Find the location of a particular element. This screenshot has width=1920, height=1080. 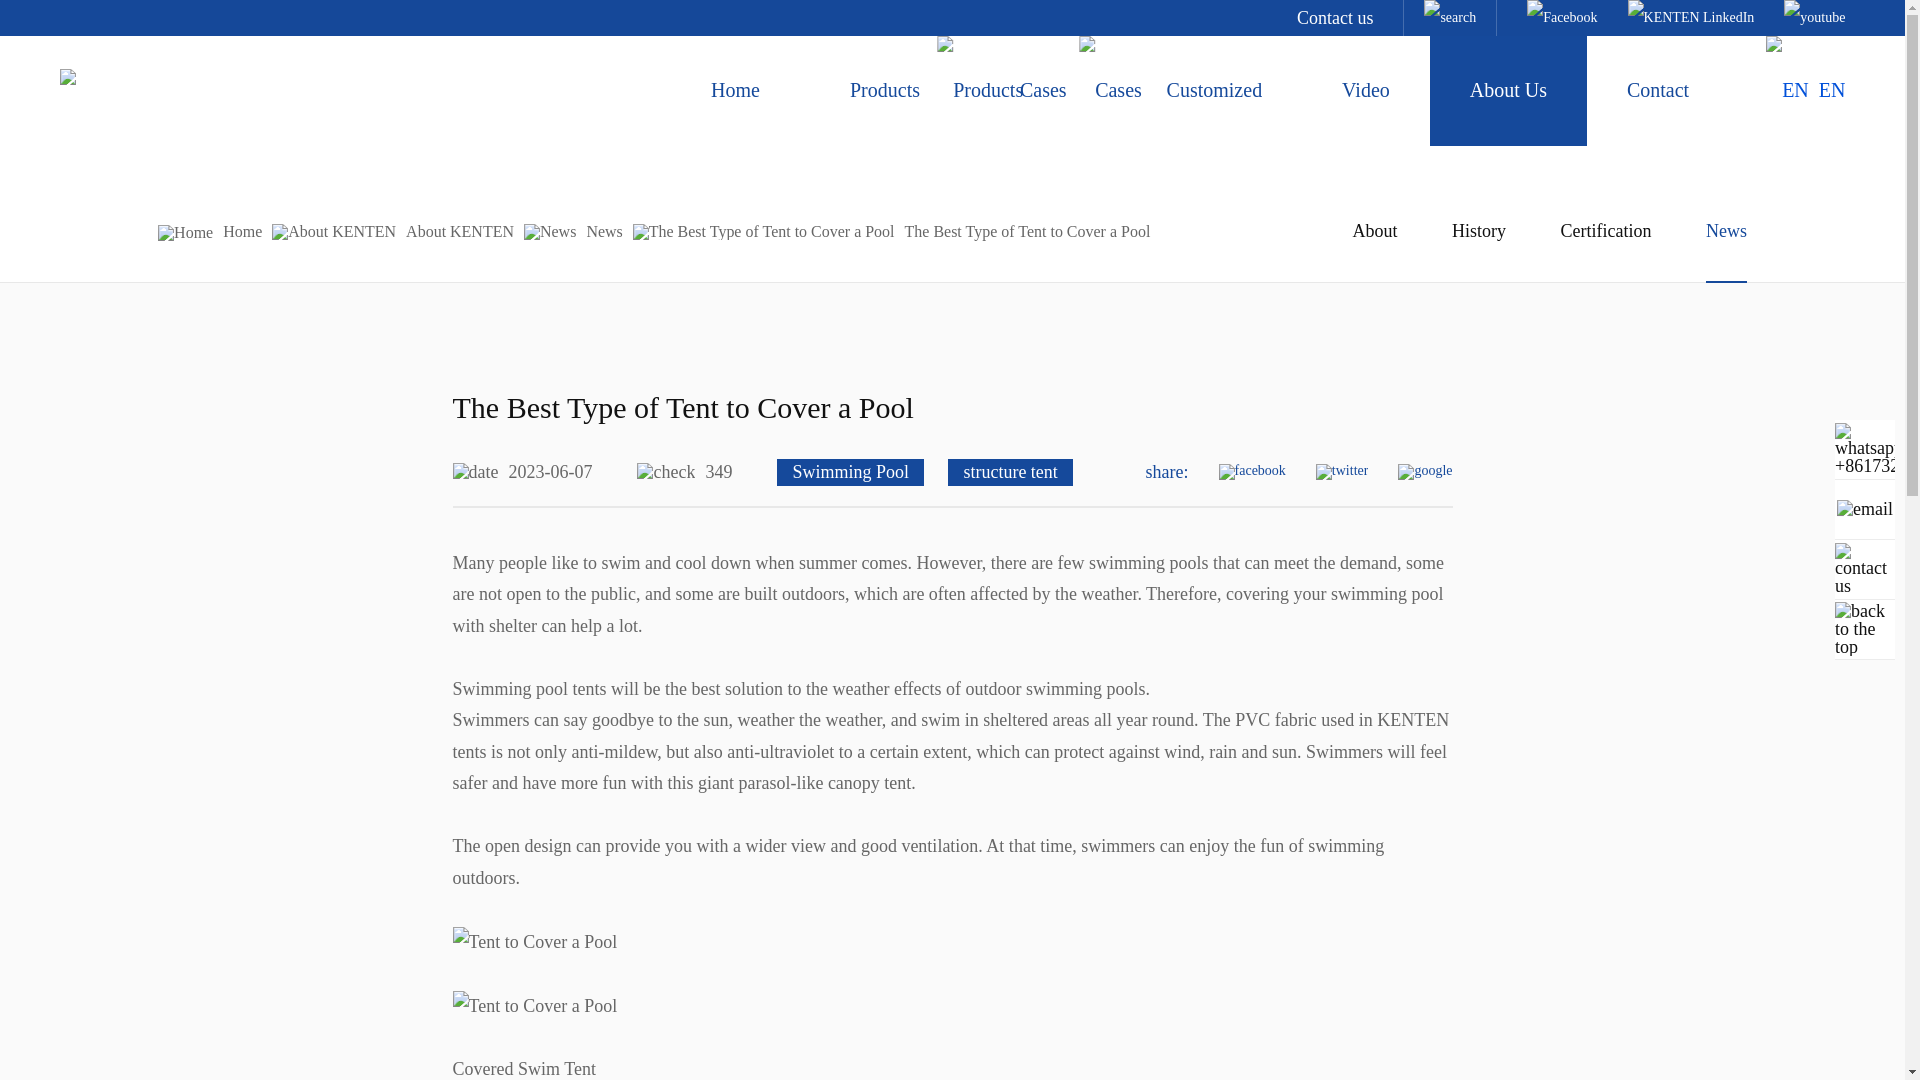

search is located at coordinates (1450, 18).